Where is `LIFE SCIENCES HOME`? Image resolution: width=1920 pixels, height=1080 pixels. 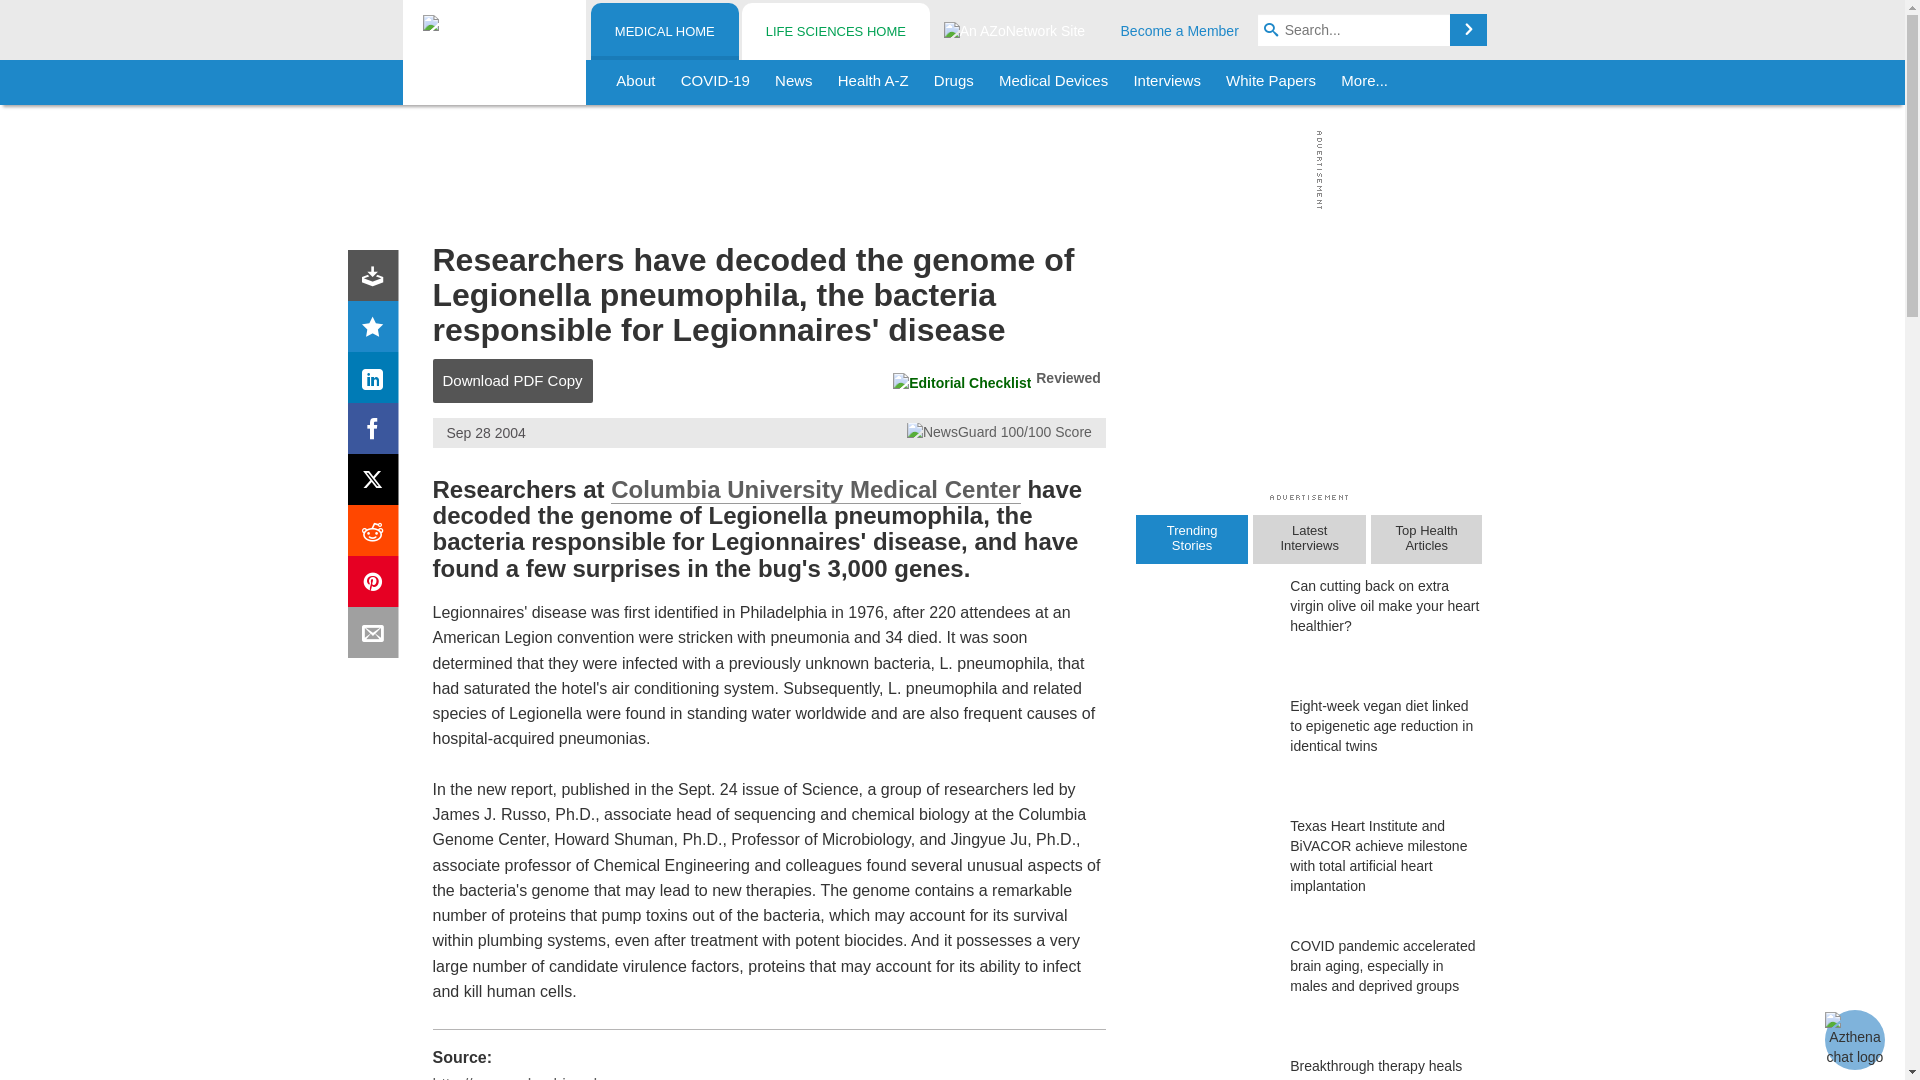 LIFE SCIENCES HOME is located at coordinates (835, 32).